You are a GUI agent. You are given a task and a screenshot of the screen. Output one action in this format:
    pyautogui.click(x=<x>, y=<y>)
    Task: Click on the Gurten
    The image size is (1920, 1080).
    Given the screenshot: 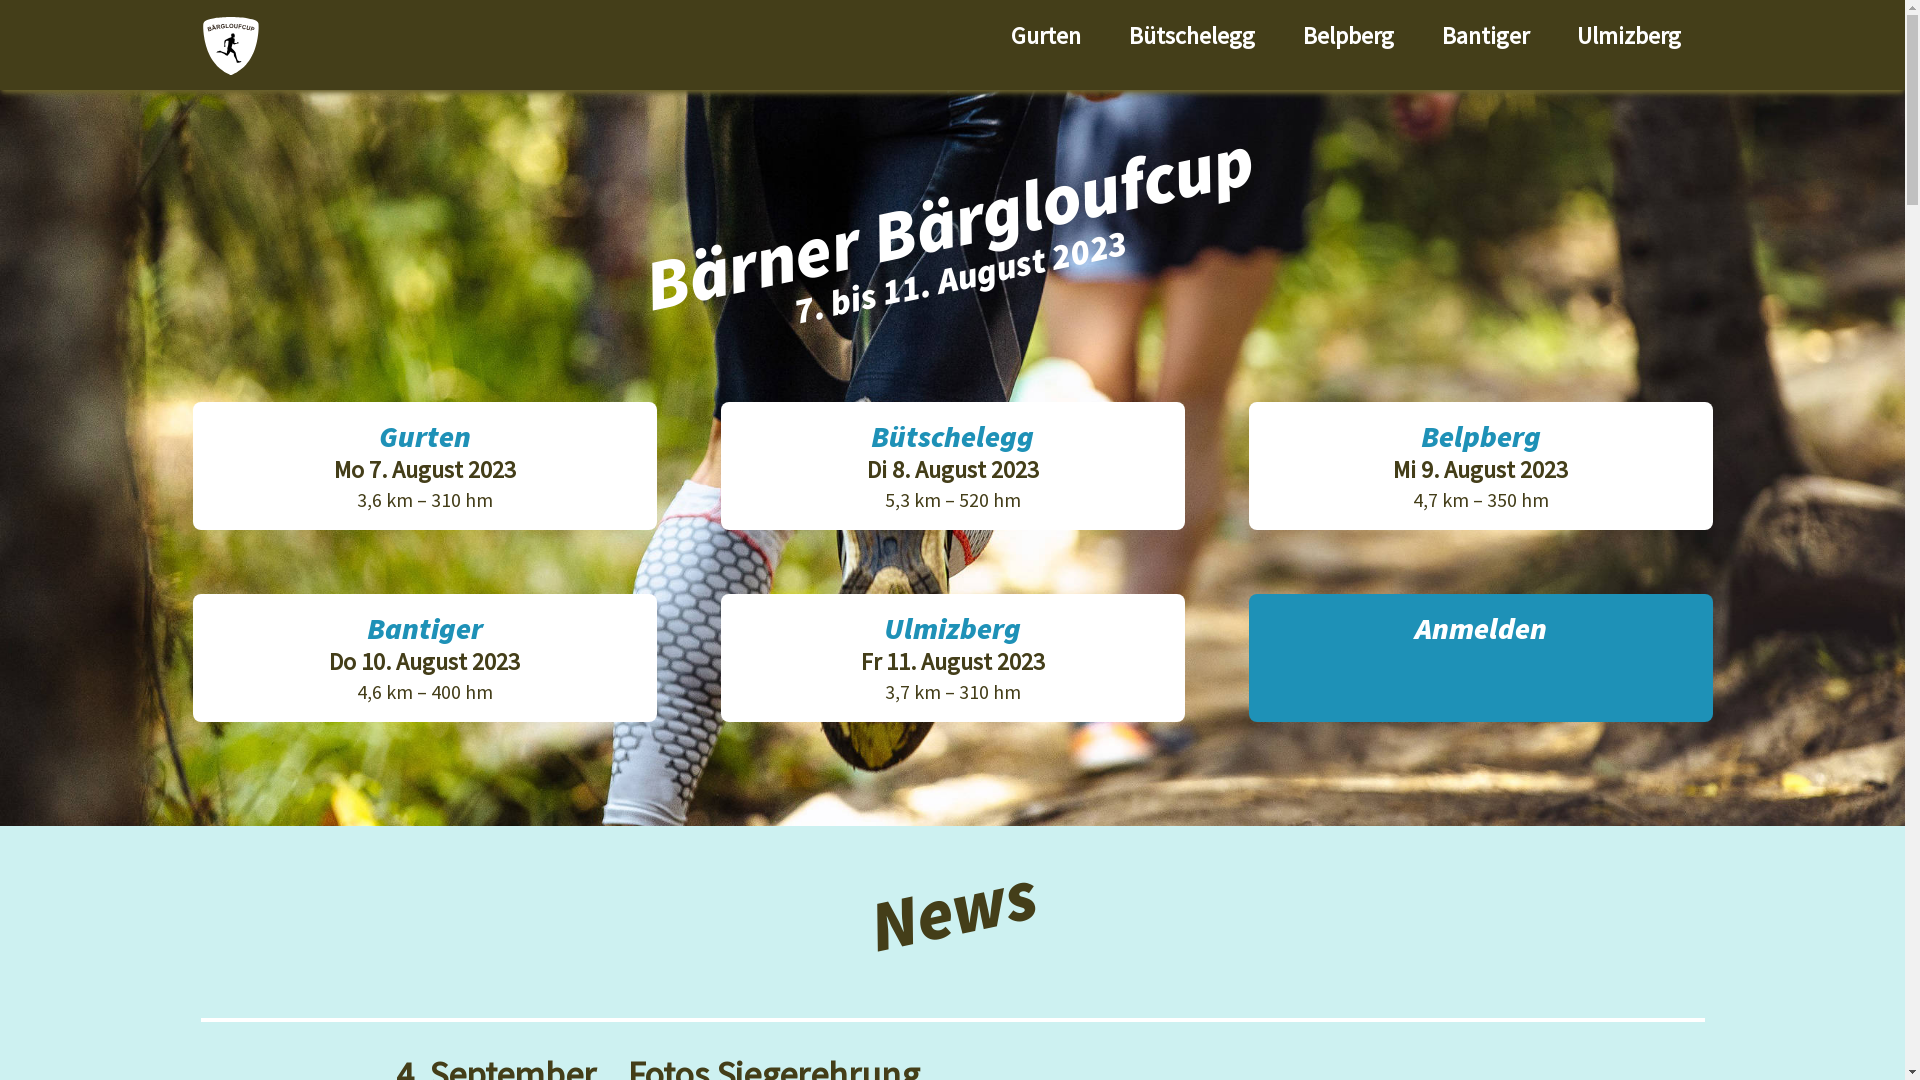 What is the action you would take?
    pyautogui.click(x=1044, y=36)
    